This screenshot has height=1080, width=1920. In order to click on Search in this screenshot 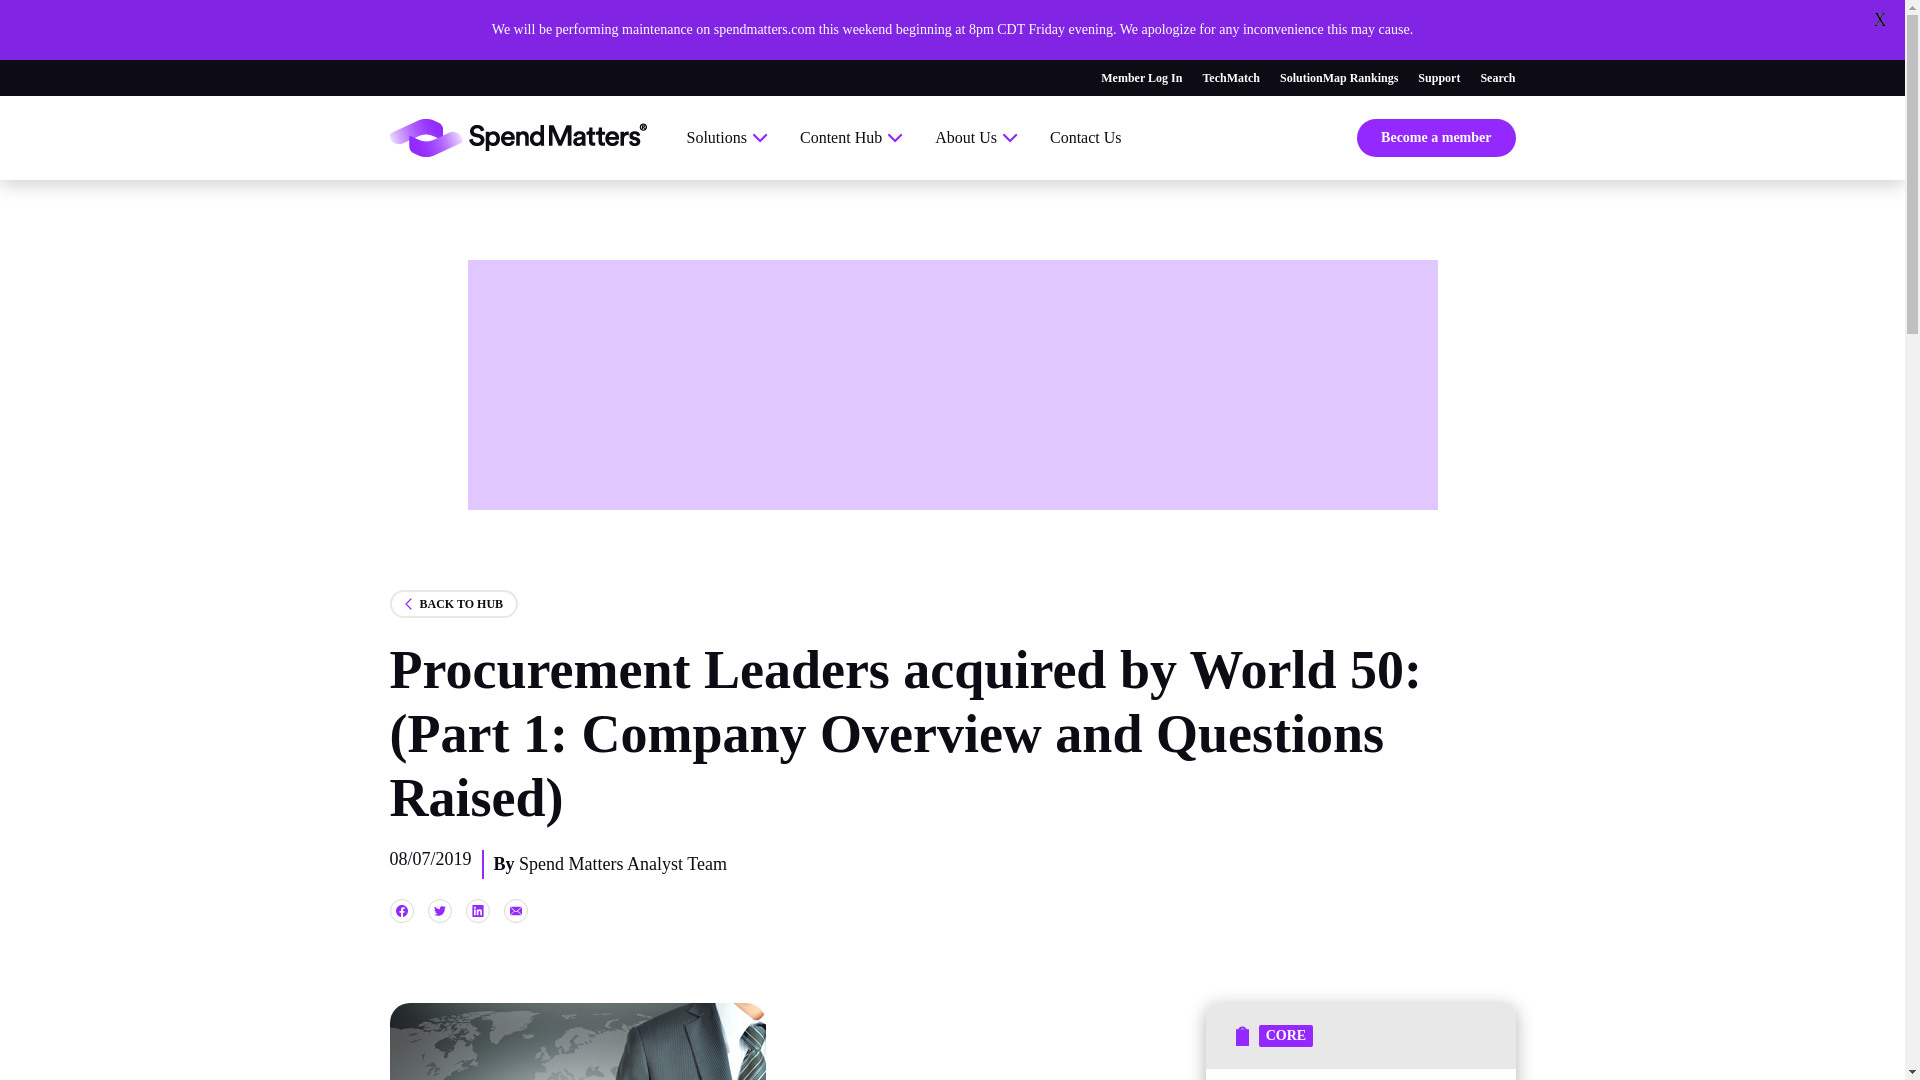, I will do `click(1497, 78)`.